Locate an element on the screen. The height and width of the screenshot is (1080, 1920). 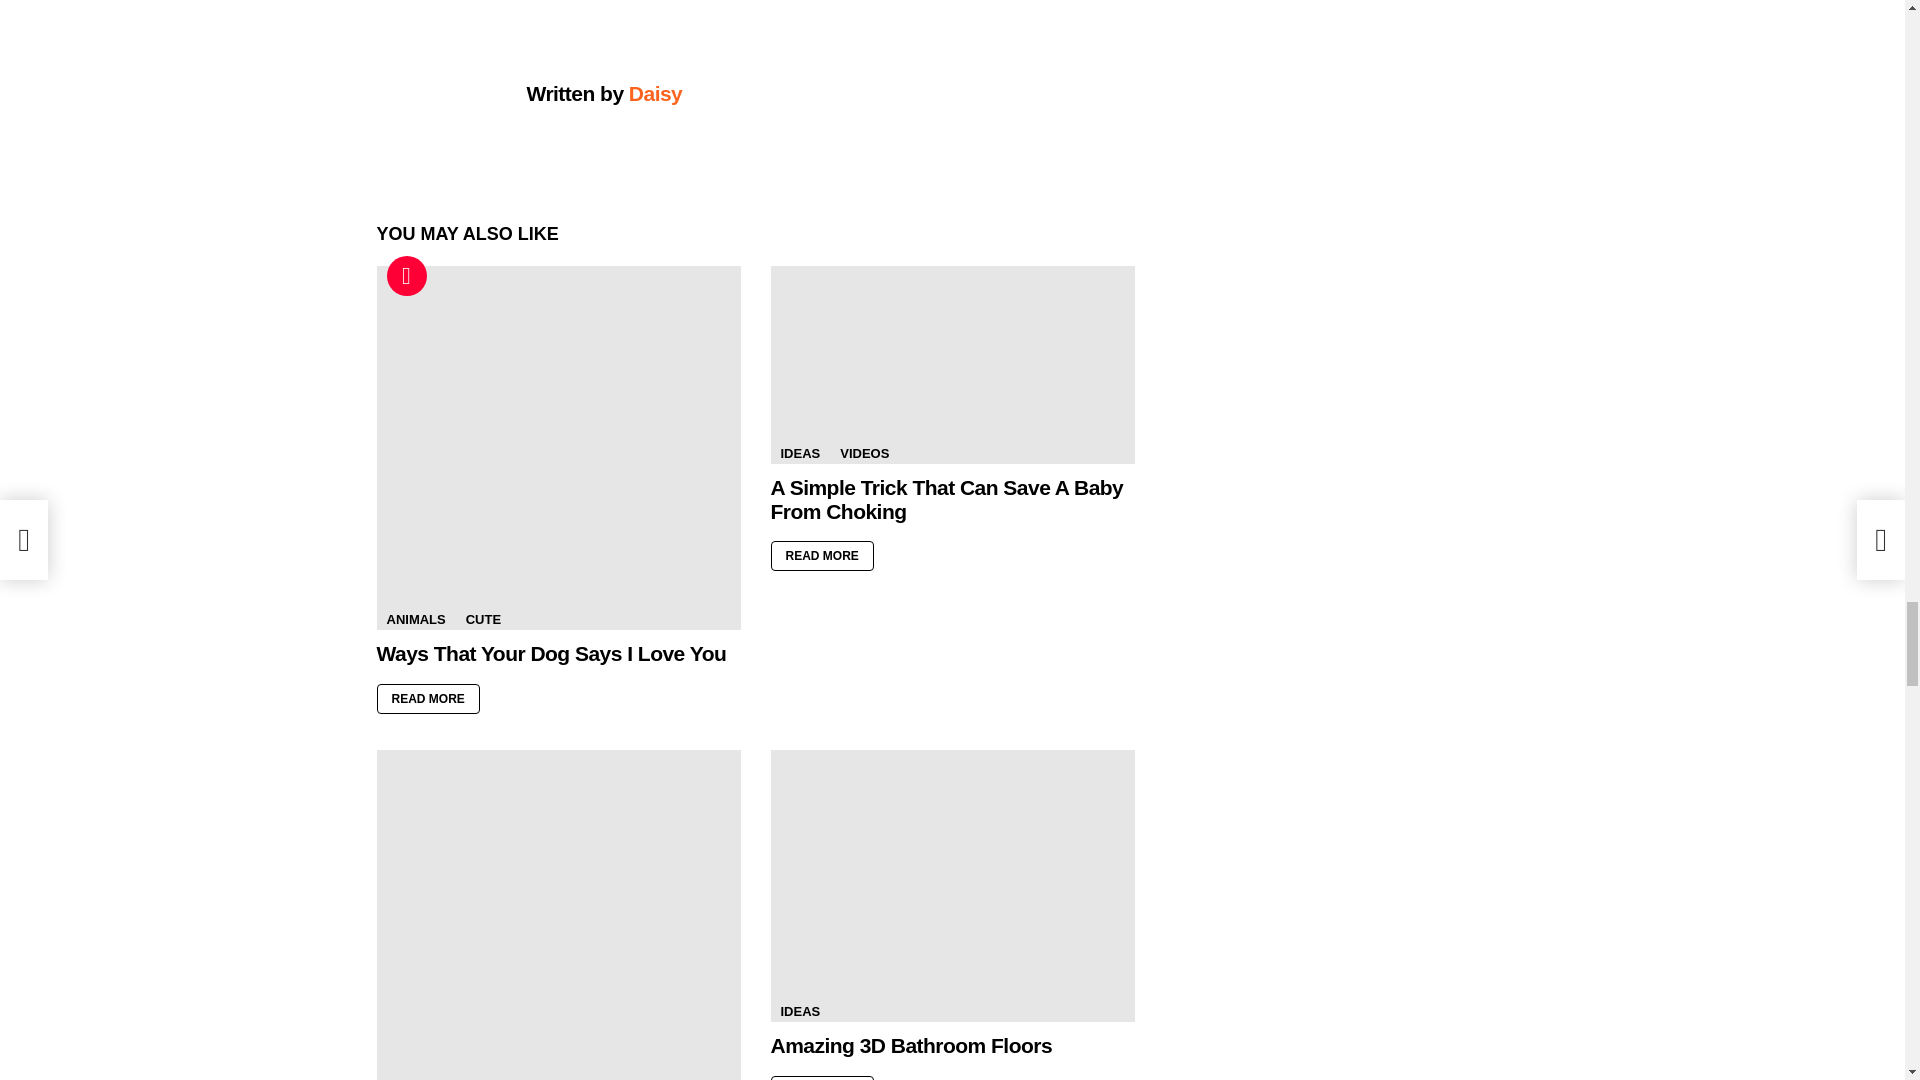
Amazing 3D Bathroom Floors is located at coordinates (952, 885).